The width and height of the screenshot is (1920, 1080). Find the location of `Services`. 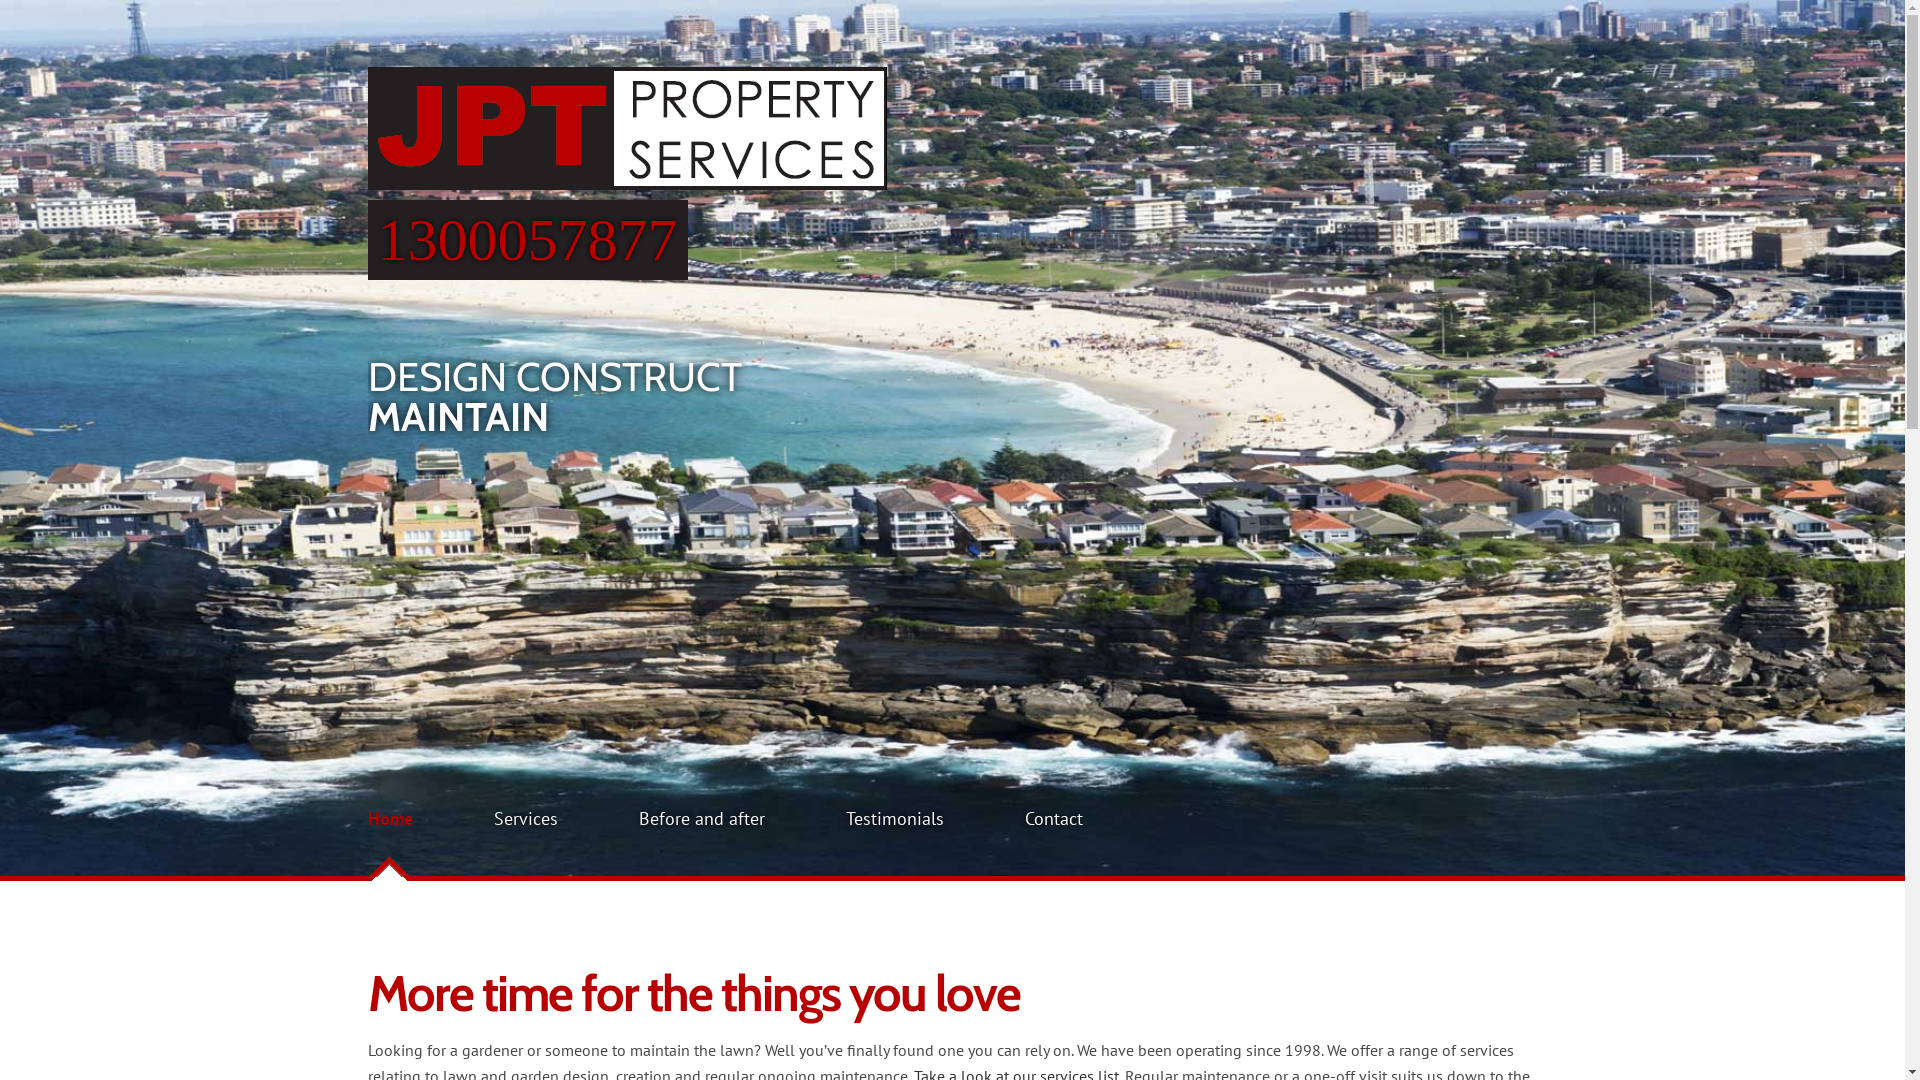

Services is located at coordinates (526, 818).